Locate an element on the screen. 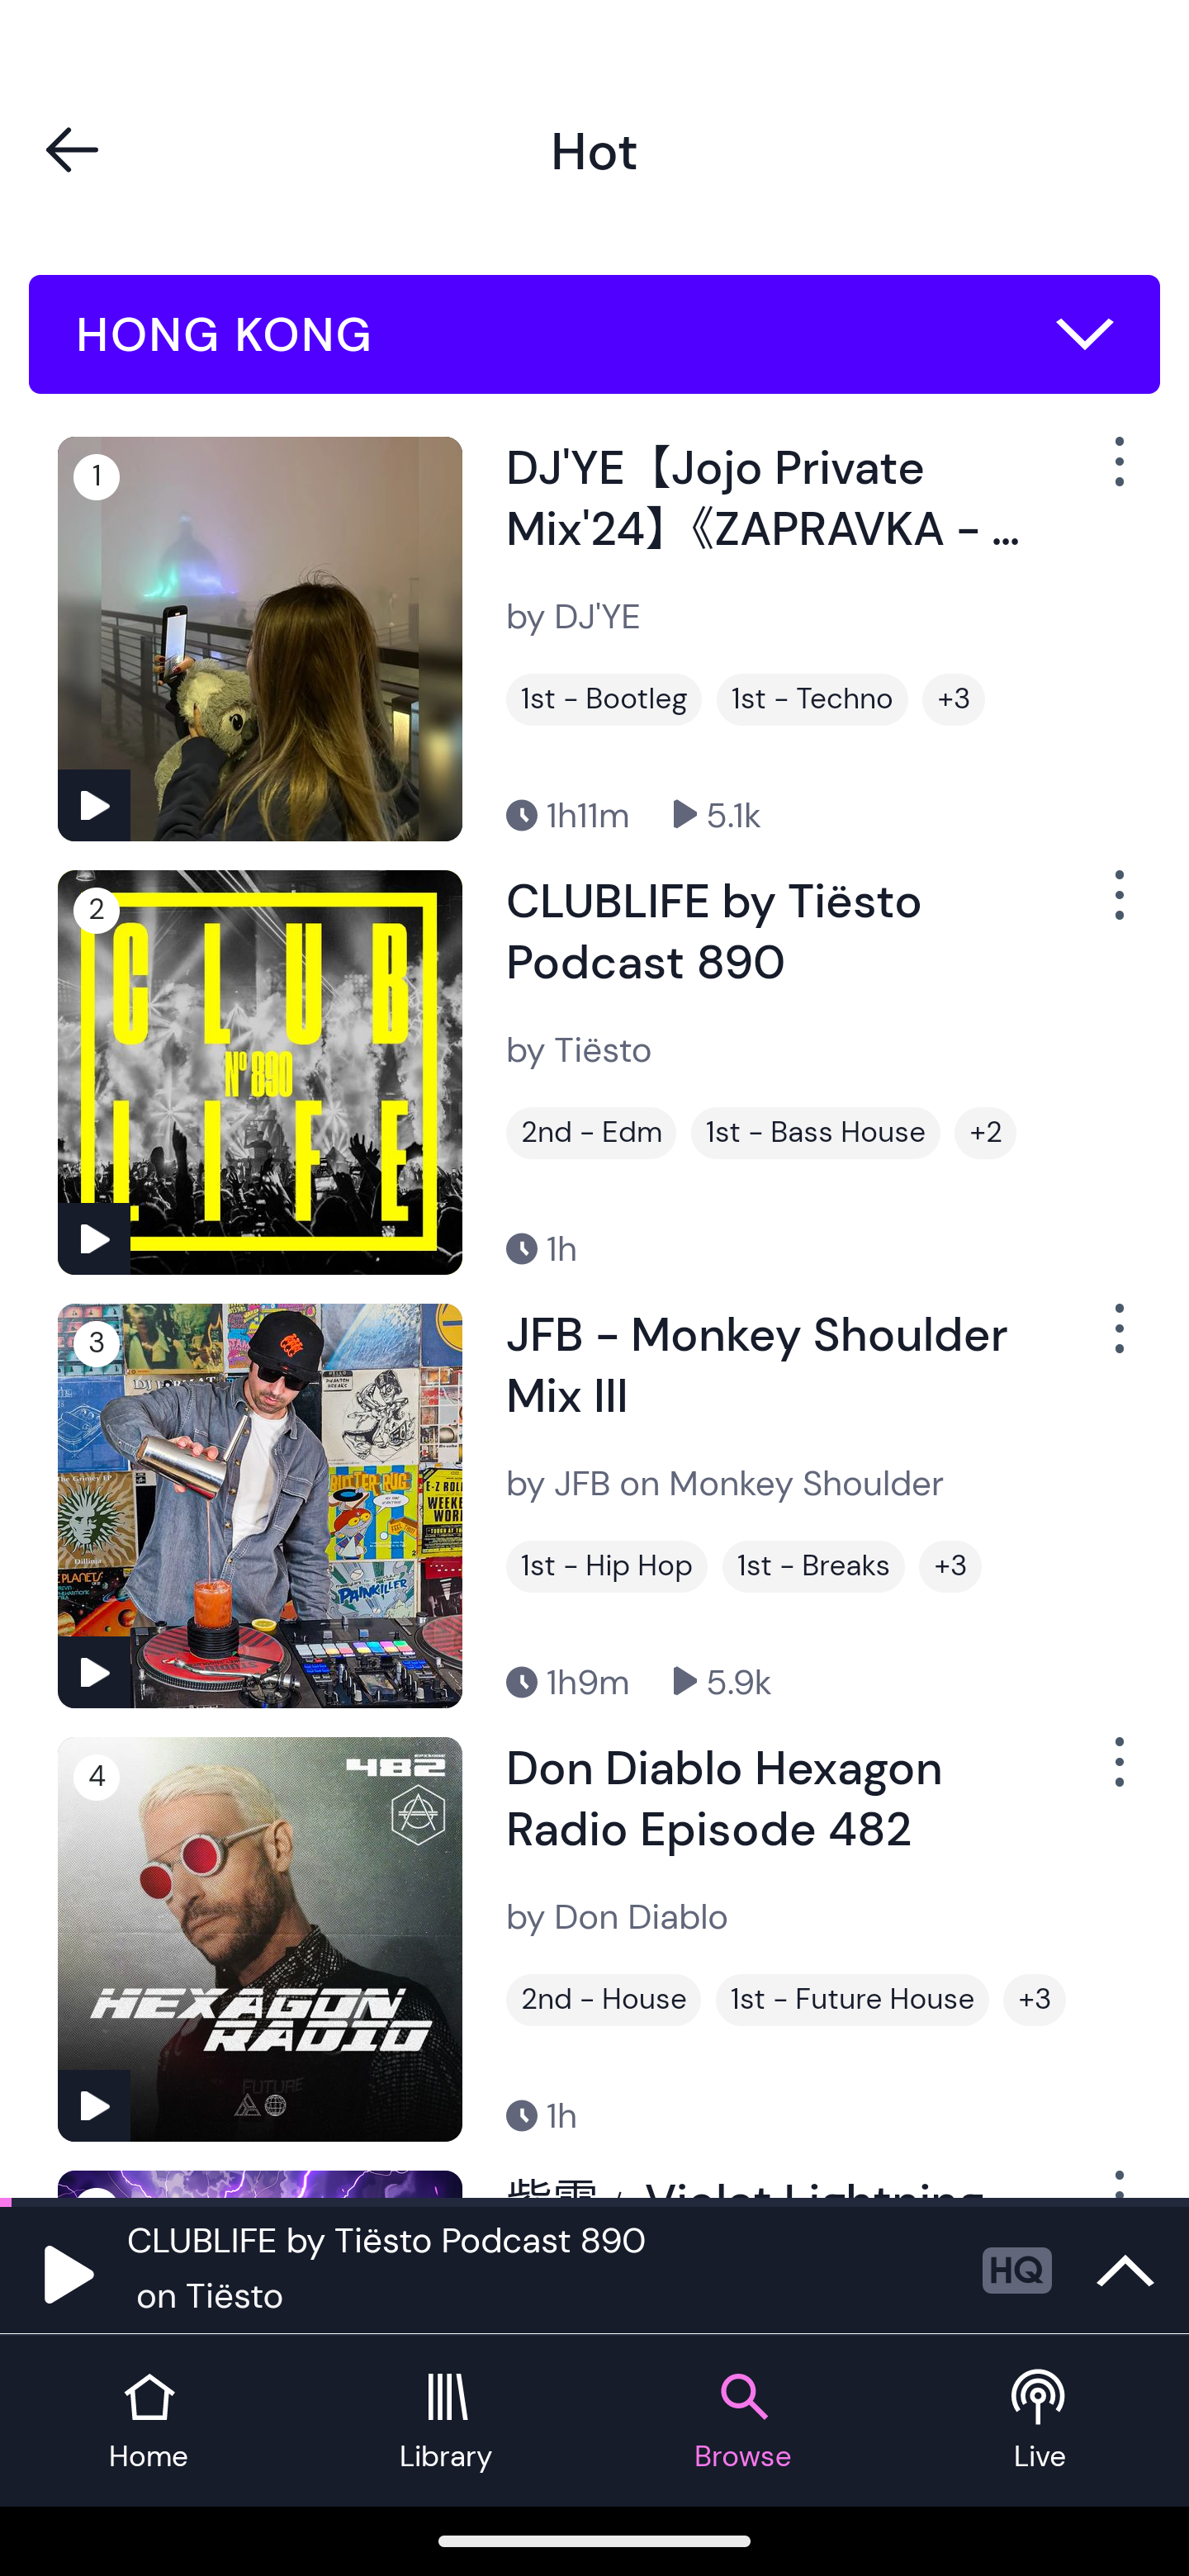 The width and height of the screenshot is (1189, 2576). Browse tab Browse is located at coordinates (743, 2421).